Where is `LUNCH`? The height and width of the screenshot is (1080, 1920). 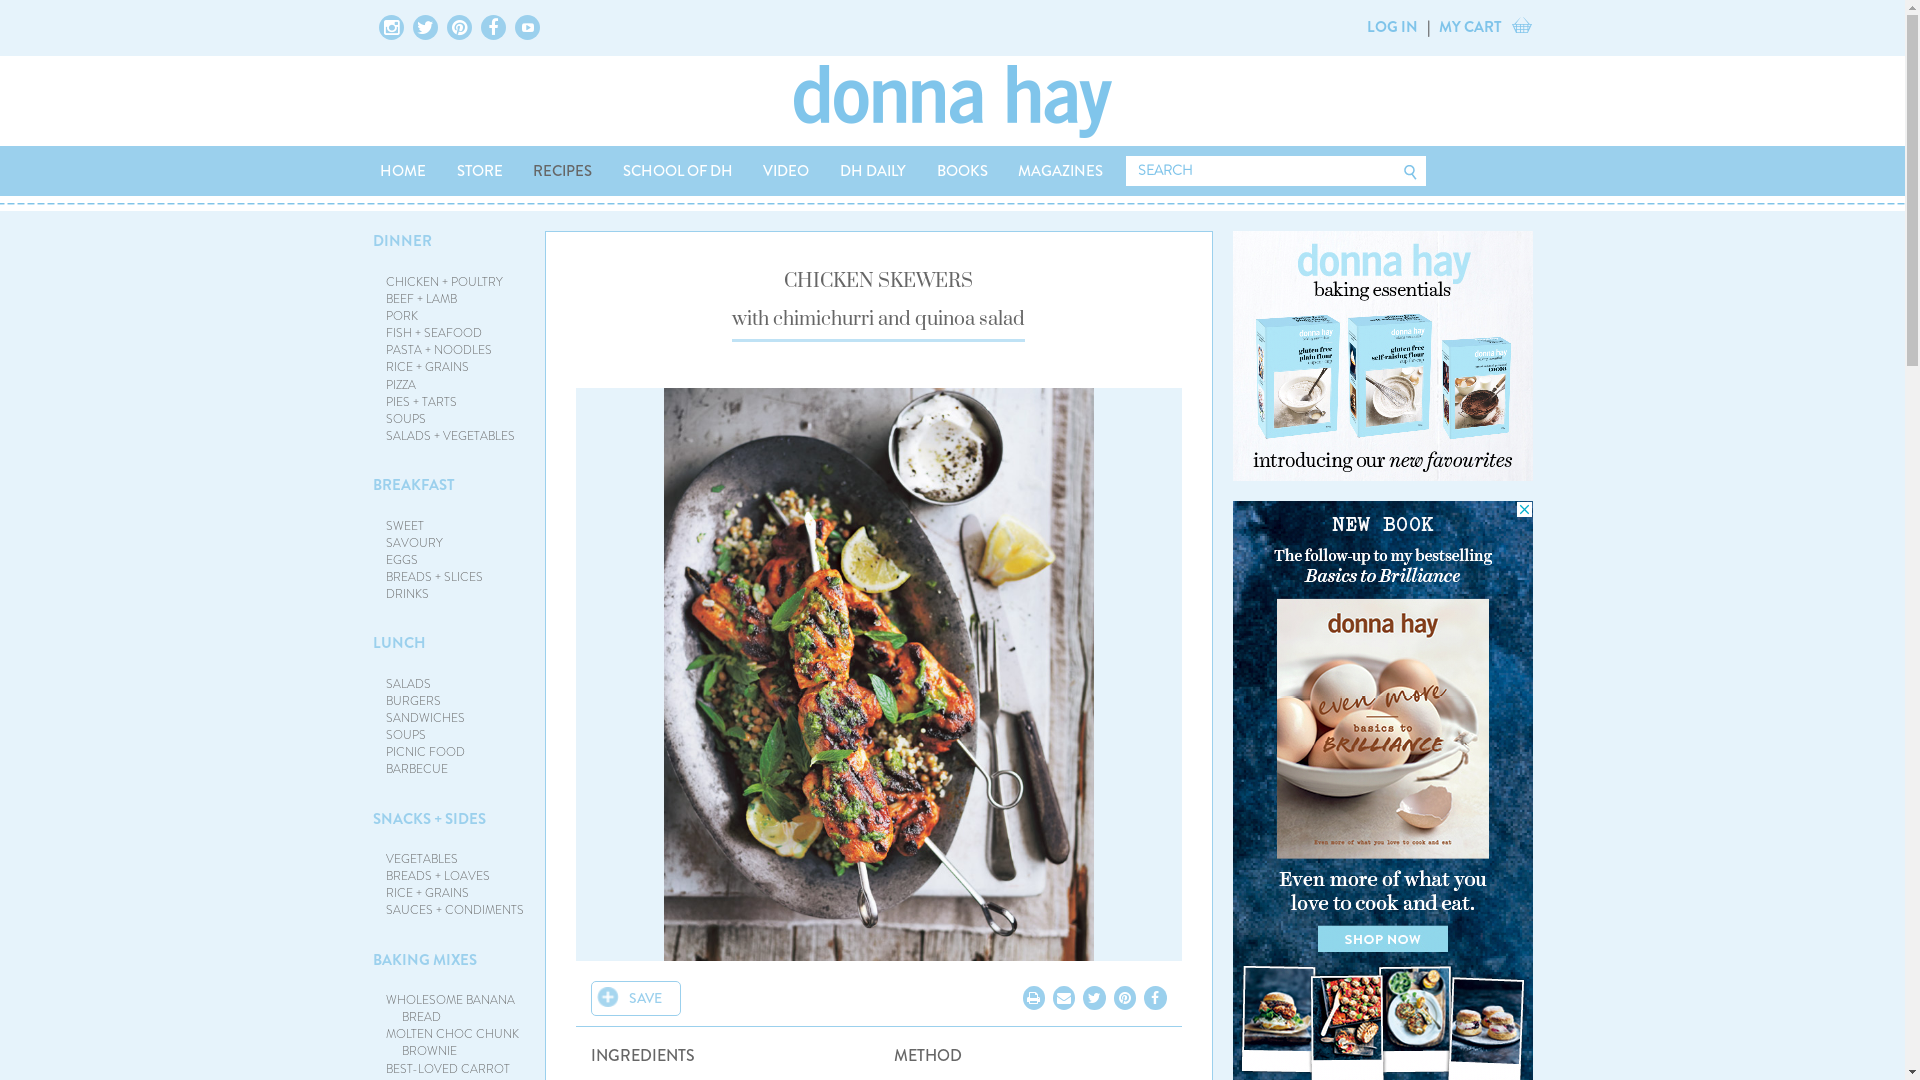 LUNCH is located at coordinates (398, 643).